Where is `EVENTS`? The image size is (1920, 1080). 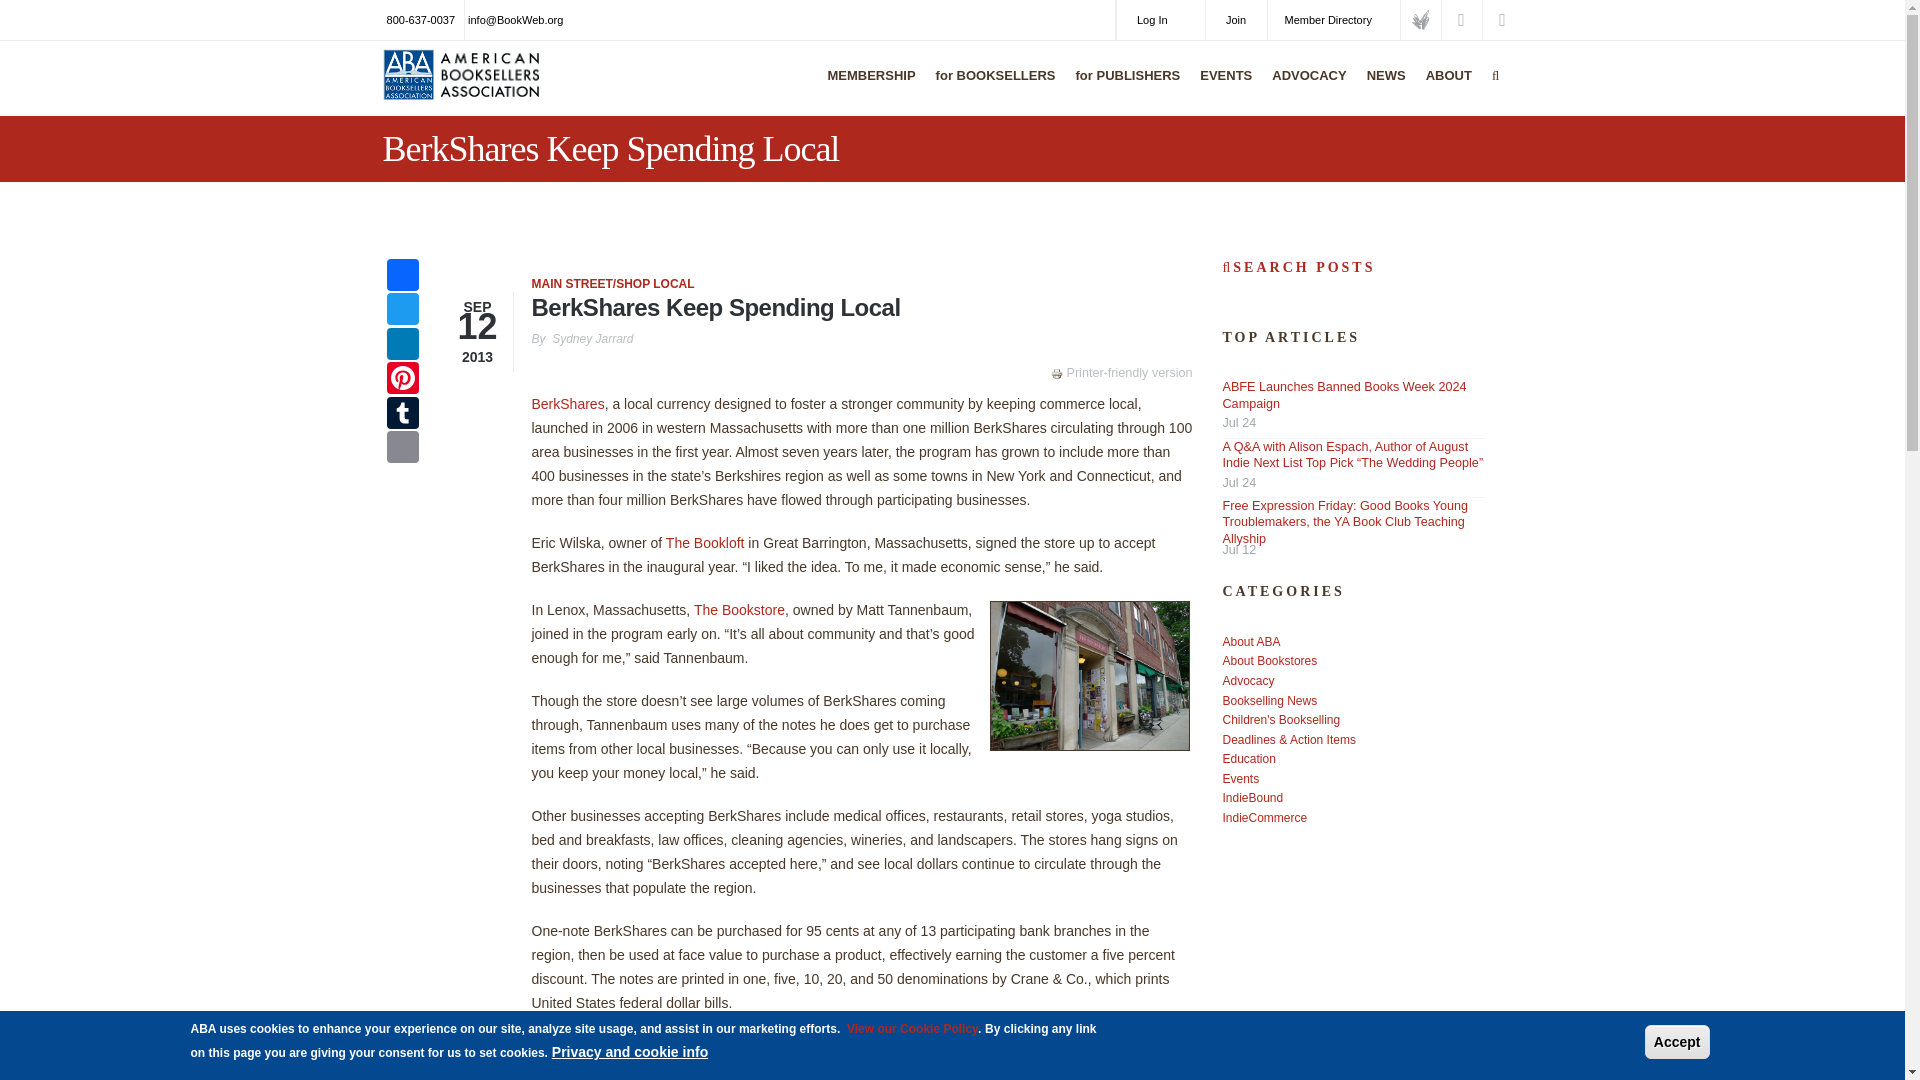
EVENTS is located at coordinates (1220, 88).